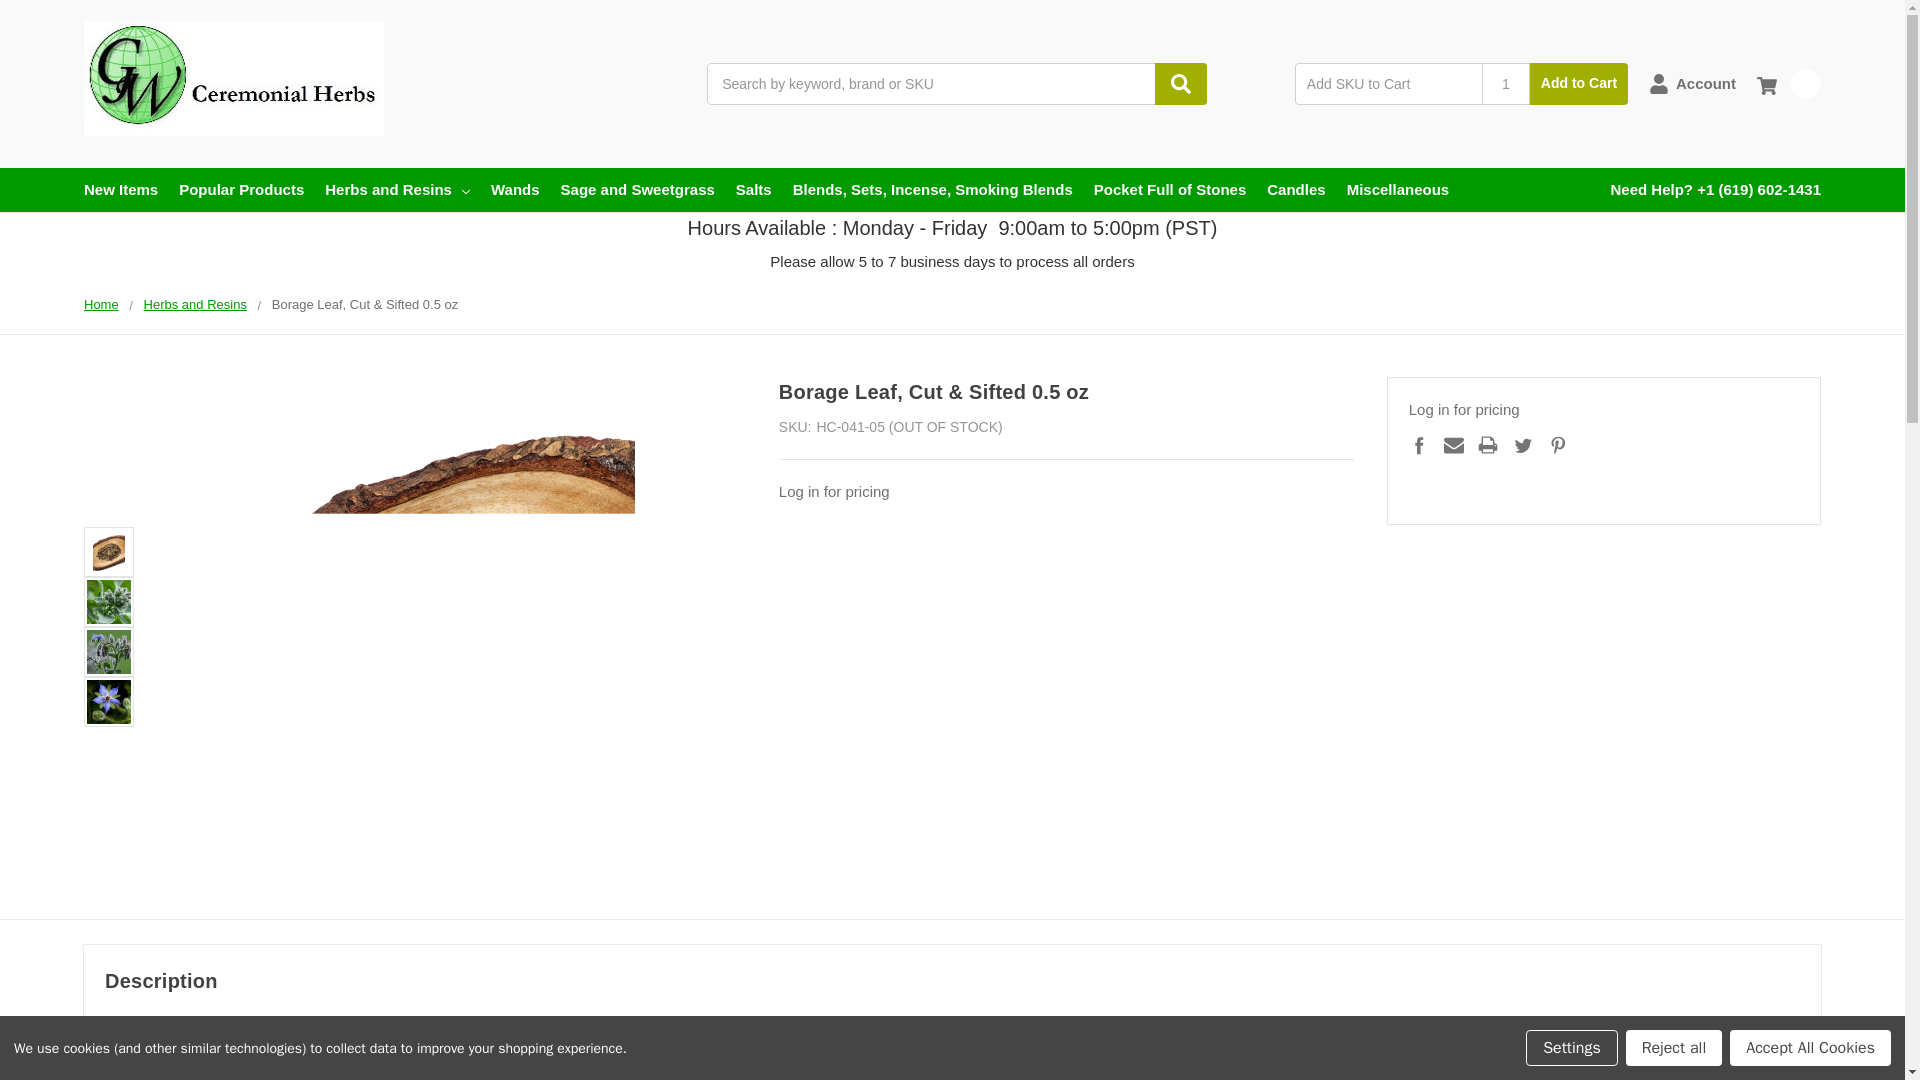 This screenshot has height=1080, width=1920. What do you see at coordinates (637, 190) in the screenshot?
I see `Sage and Sweetgrass` at bounding box center [637, 190].